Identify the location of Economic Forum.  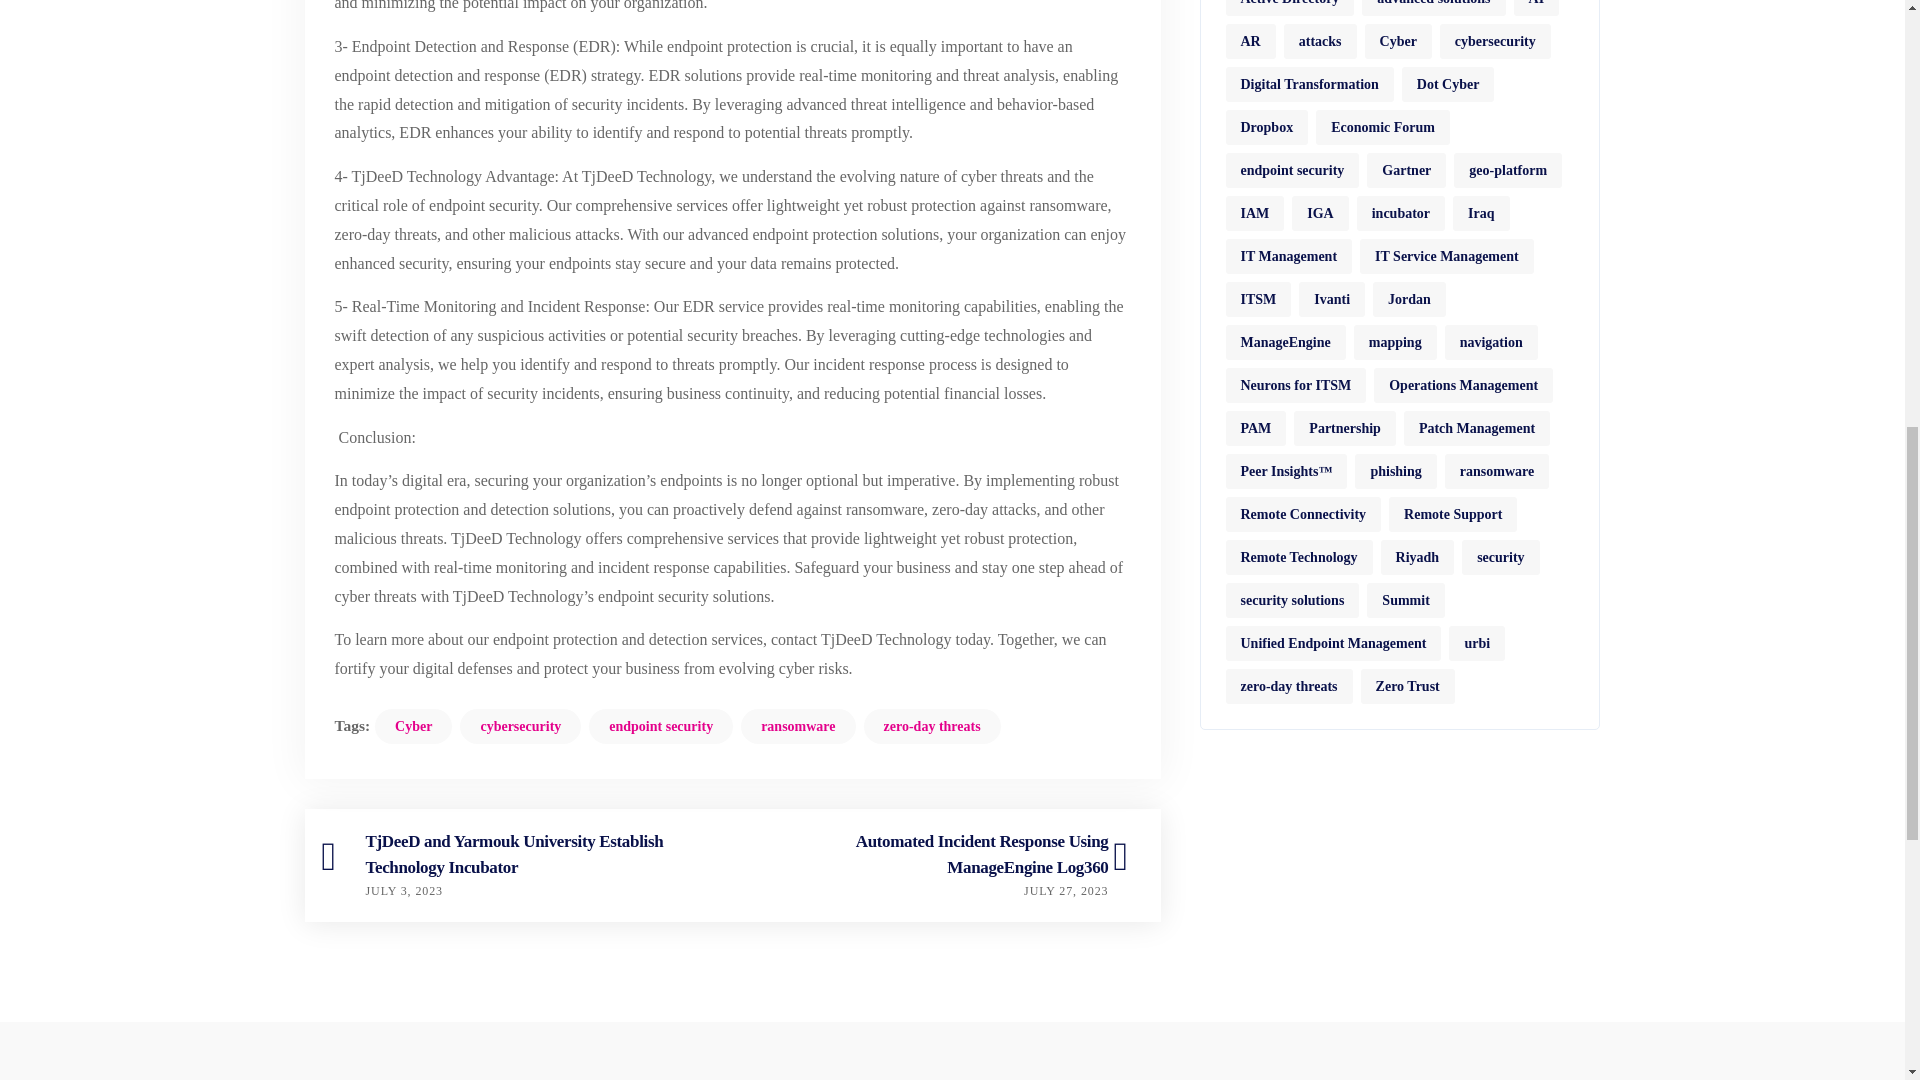
(1382, 127).